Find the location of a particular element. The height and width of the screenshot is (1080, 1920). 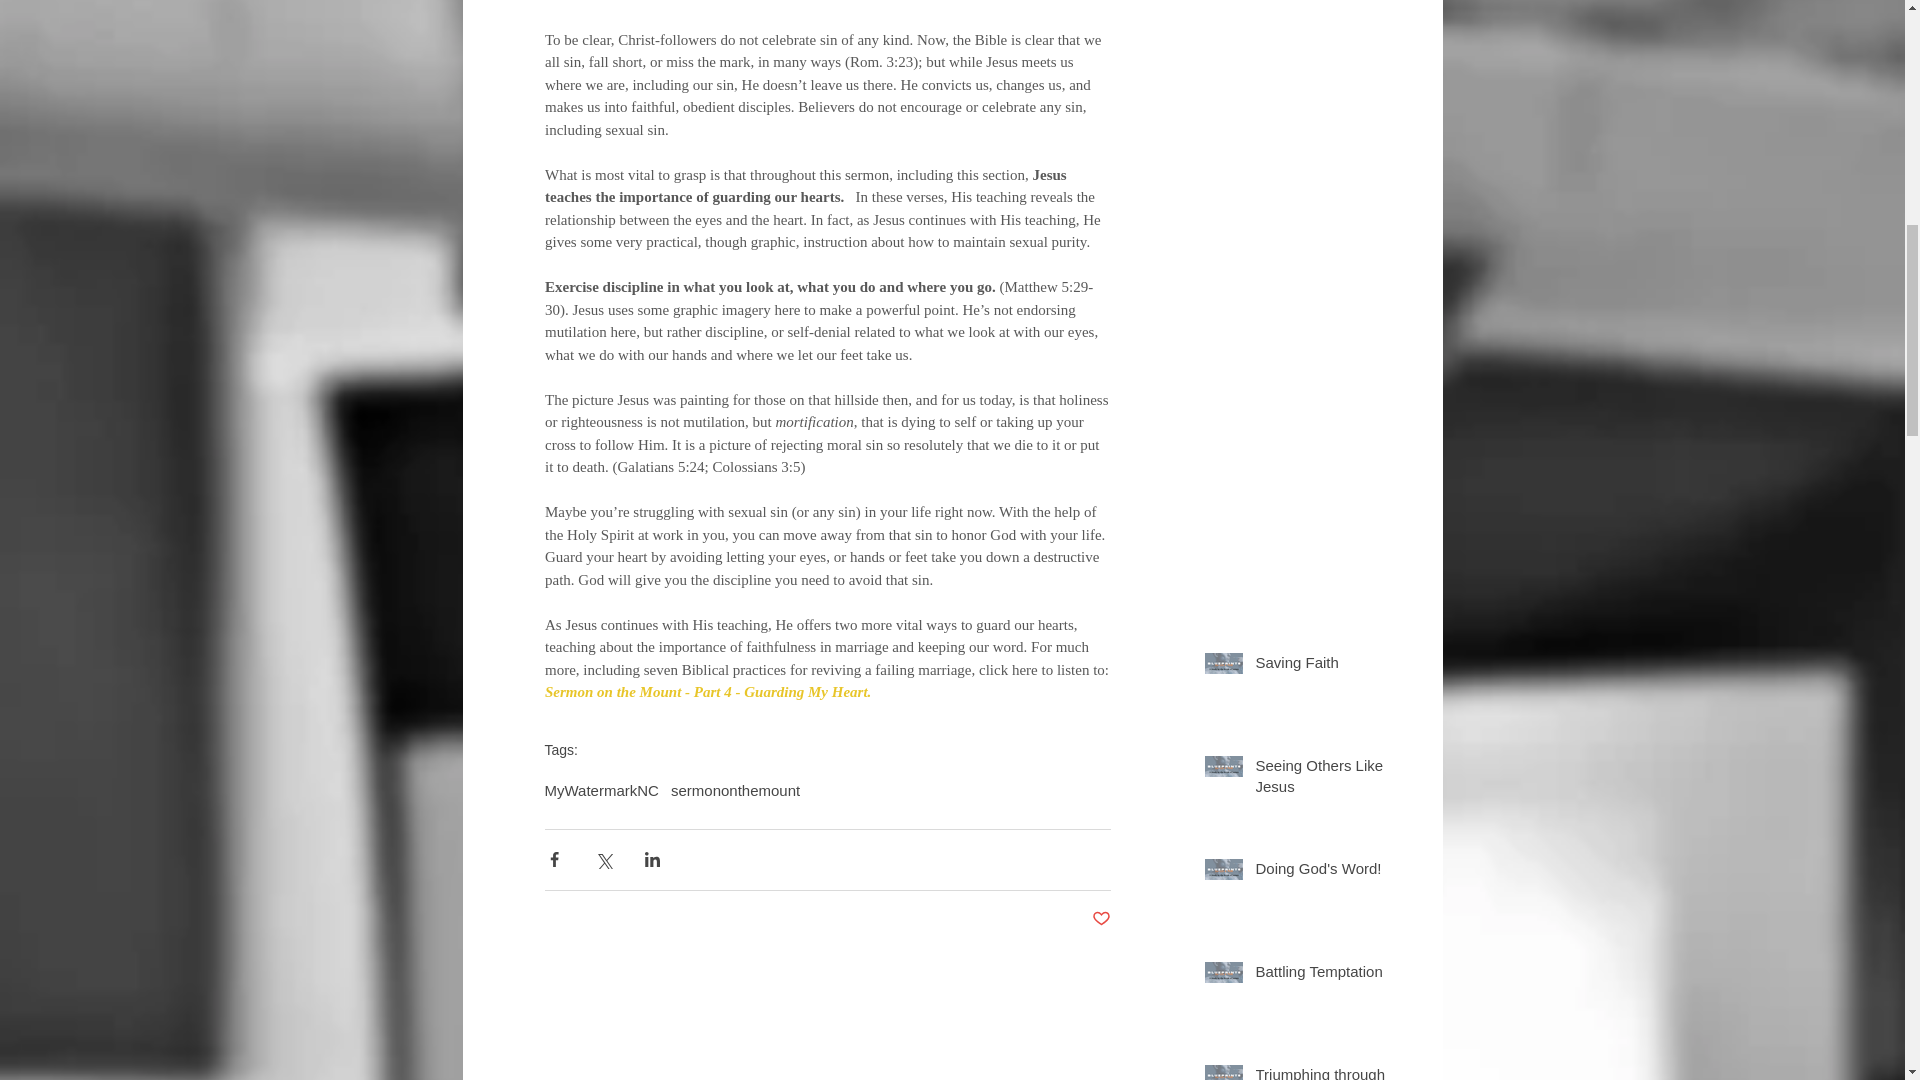

Triumphing through Trials is located at coordinates (1327, 1072).